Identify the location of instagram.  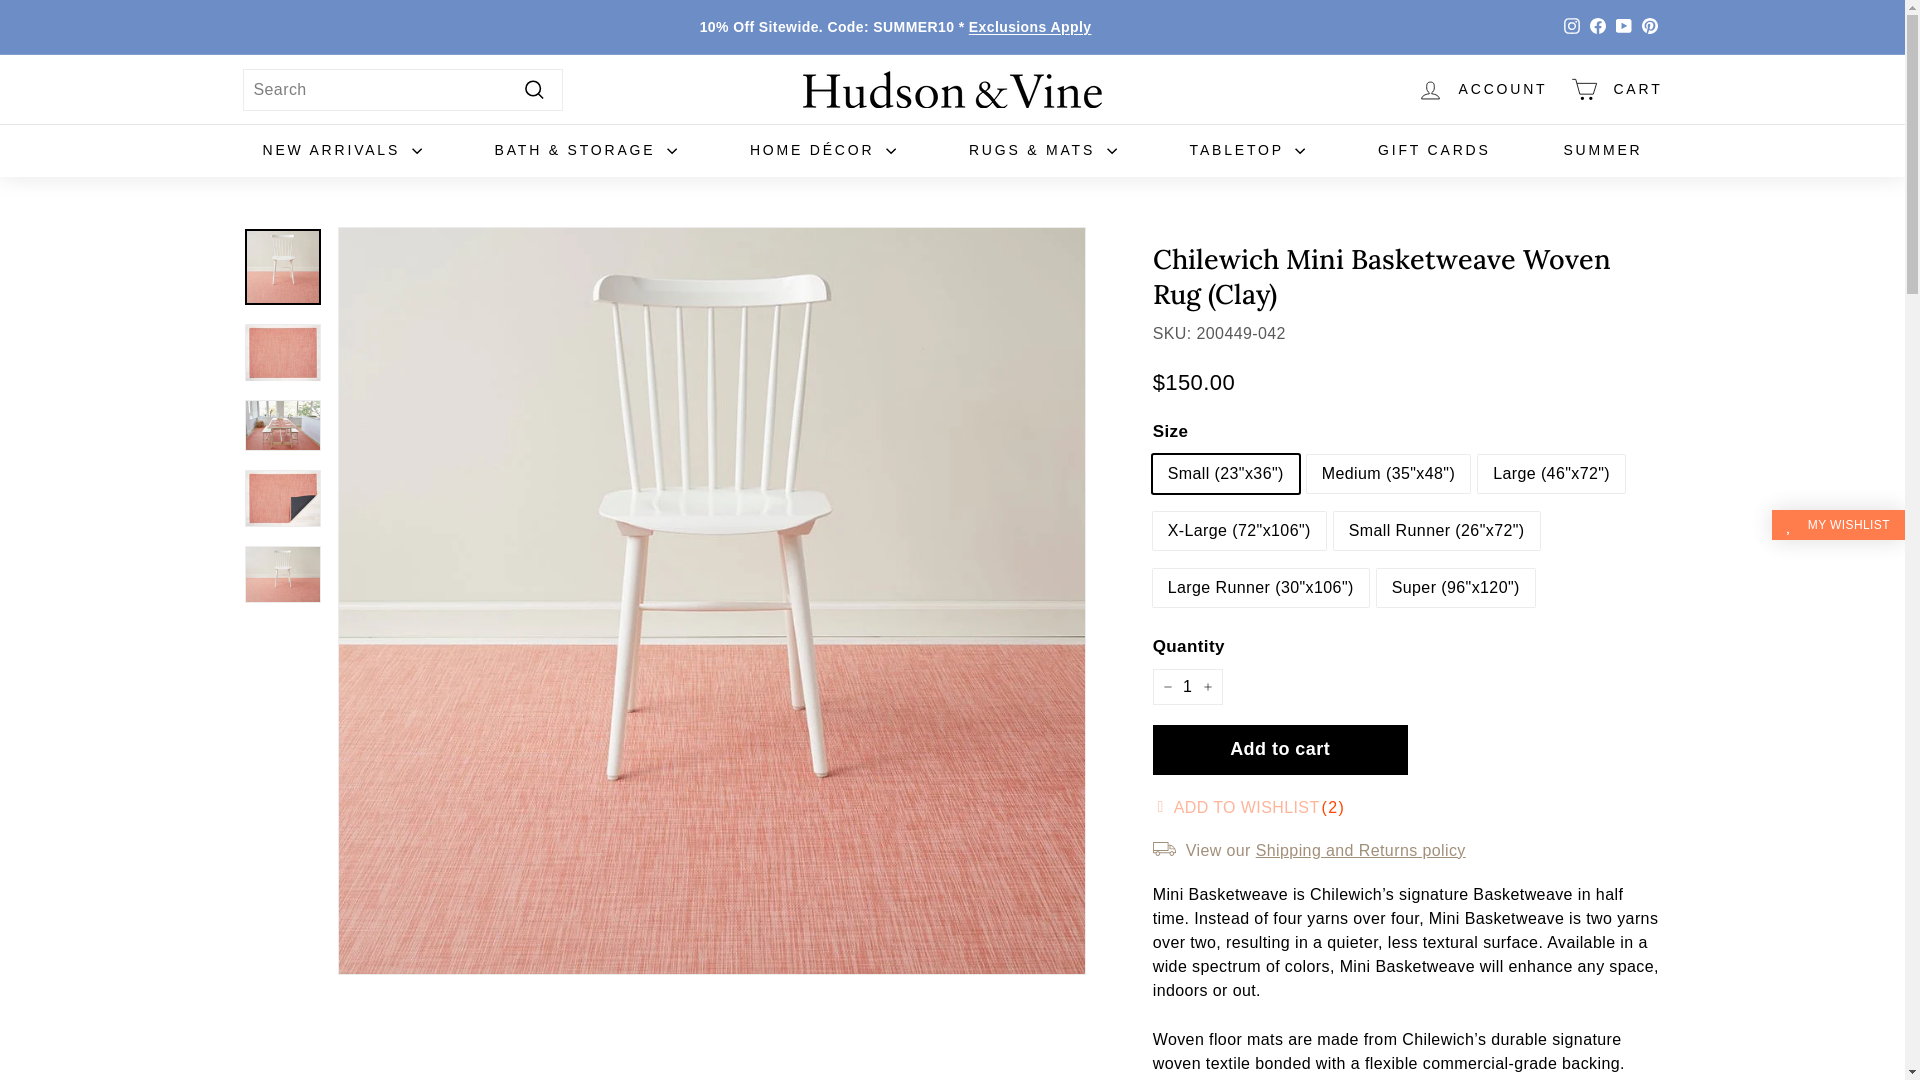
(1572, 26).